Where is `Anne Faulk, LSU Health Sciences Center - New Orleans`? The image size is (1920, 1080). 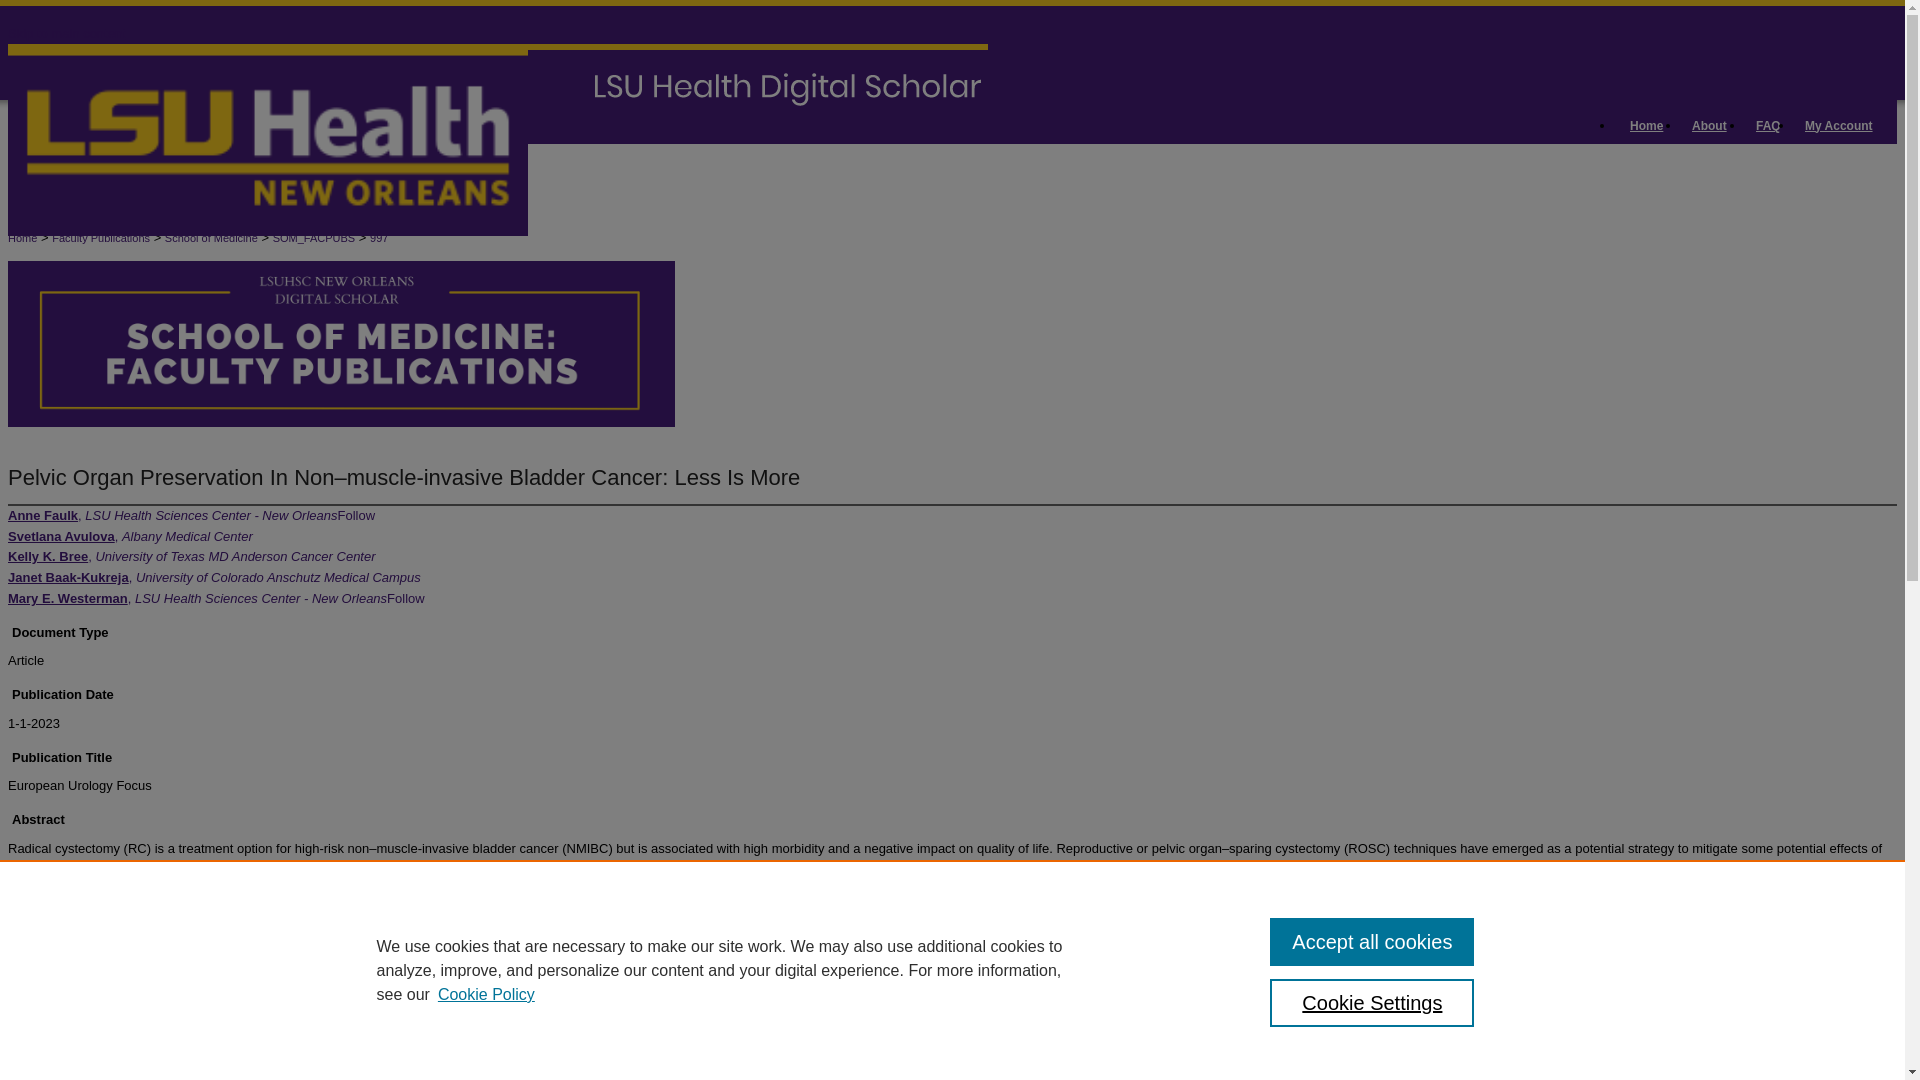 Anne Faulk, LSU Health Sciences Center - New Orleans is located at coordinates (172, 514).